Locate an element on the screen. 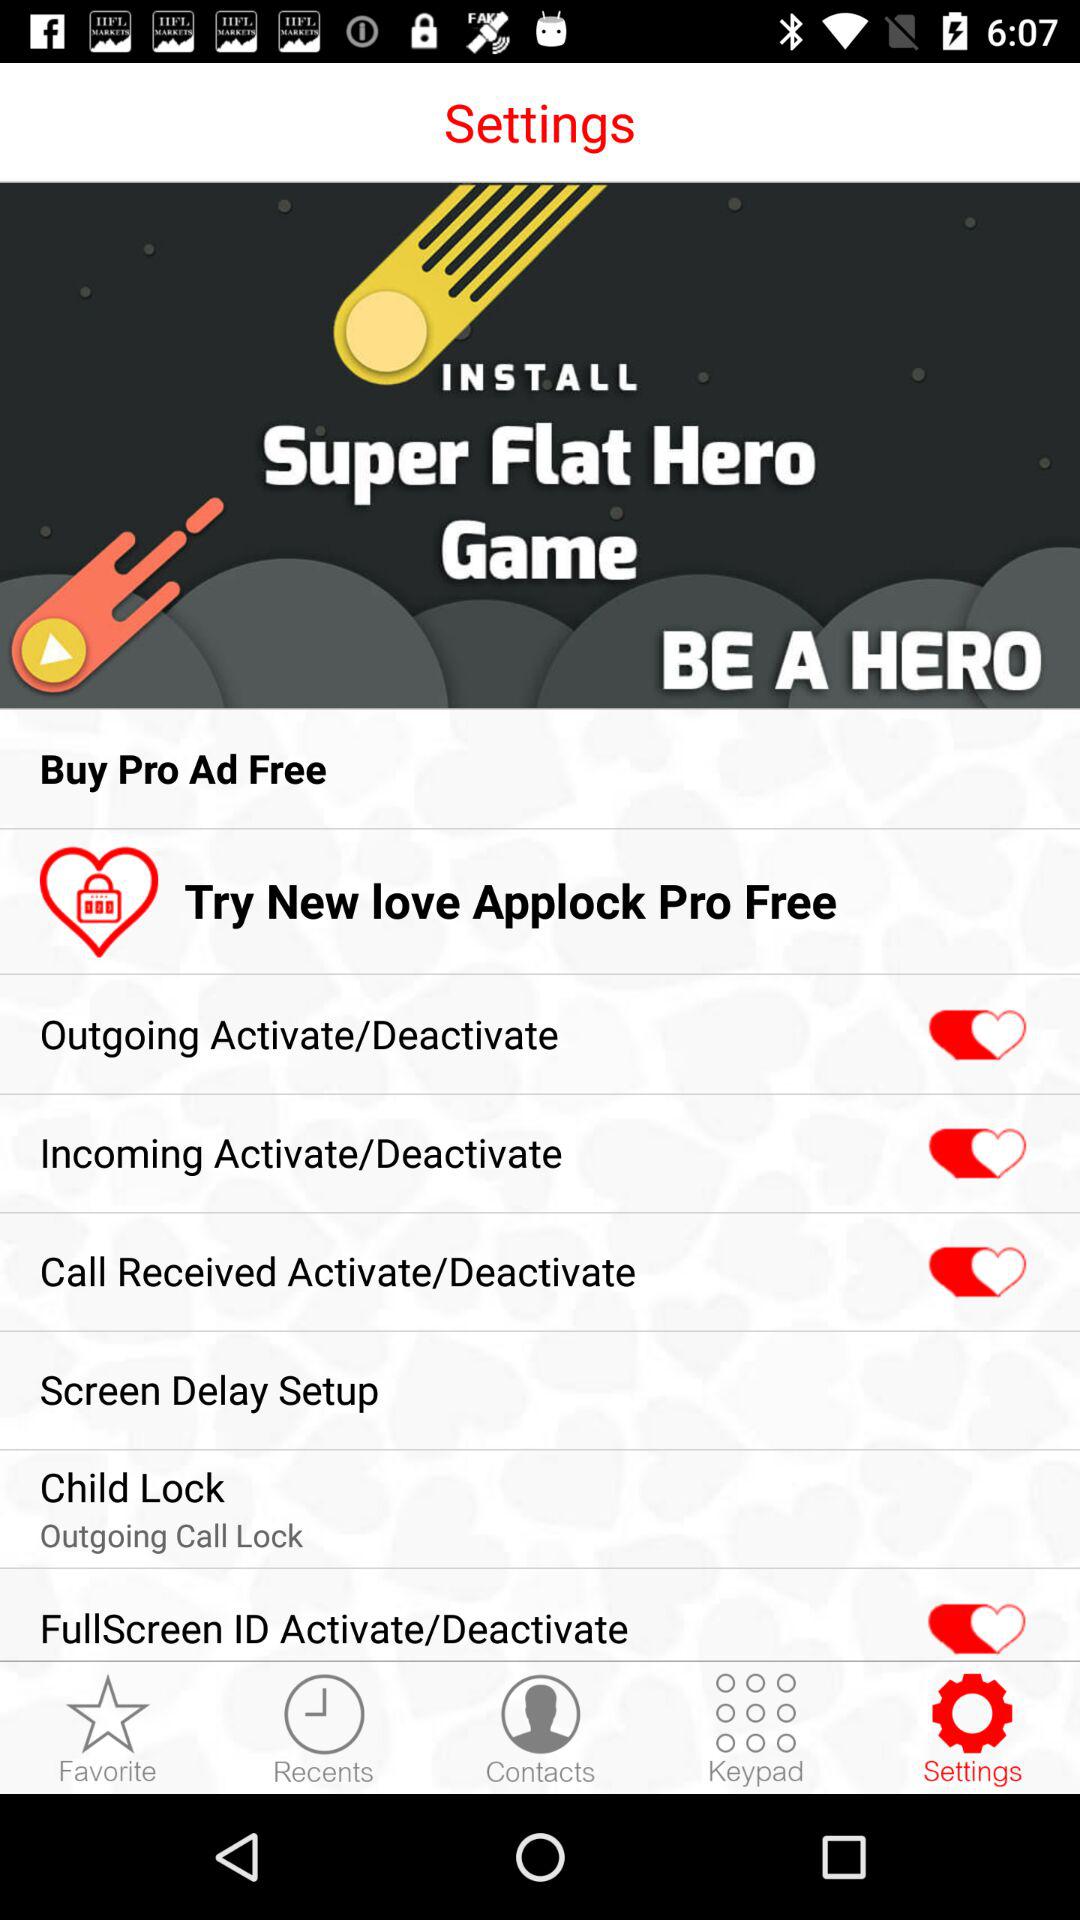  click the icon left side of keypad is located at coordinates (540, 1730).